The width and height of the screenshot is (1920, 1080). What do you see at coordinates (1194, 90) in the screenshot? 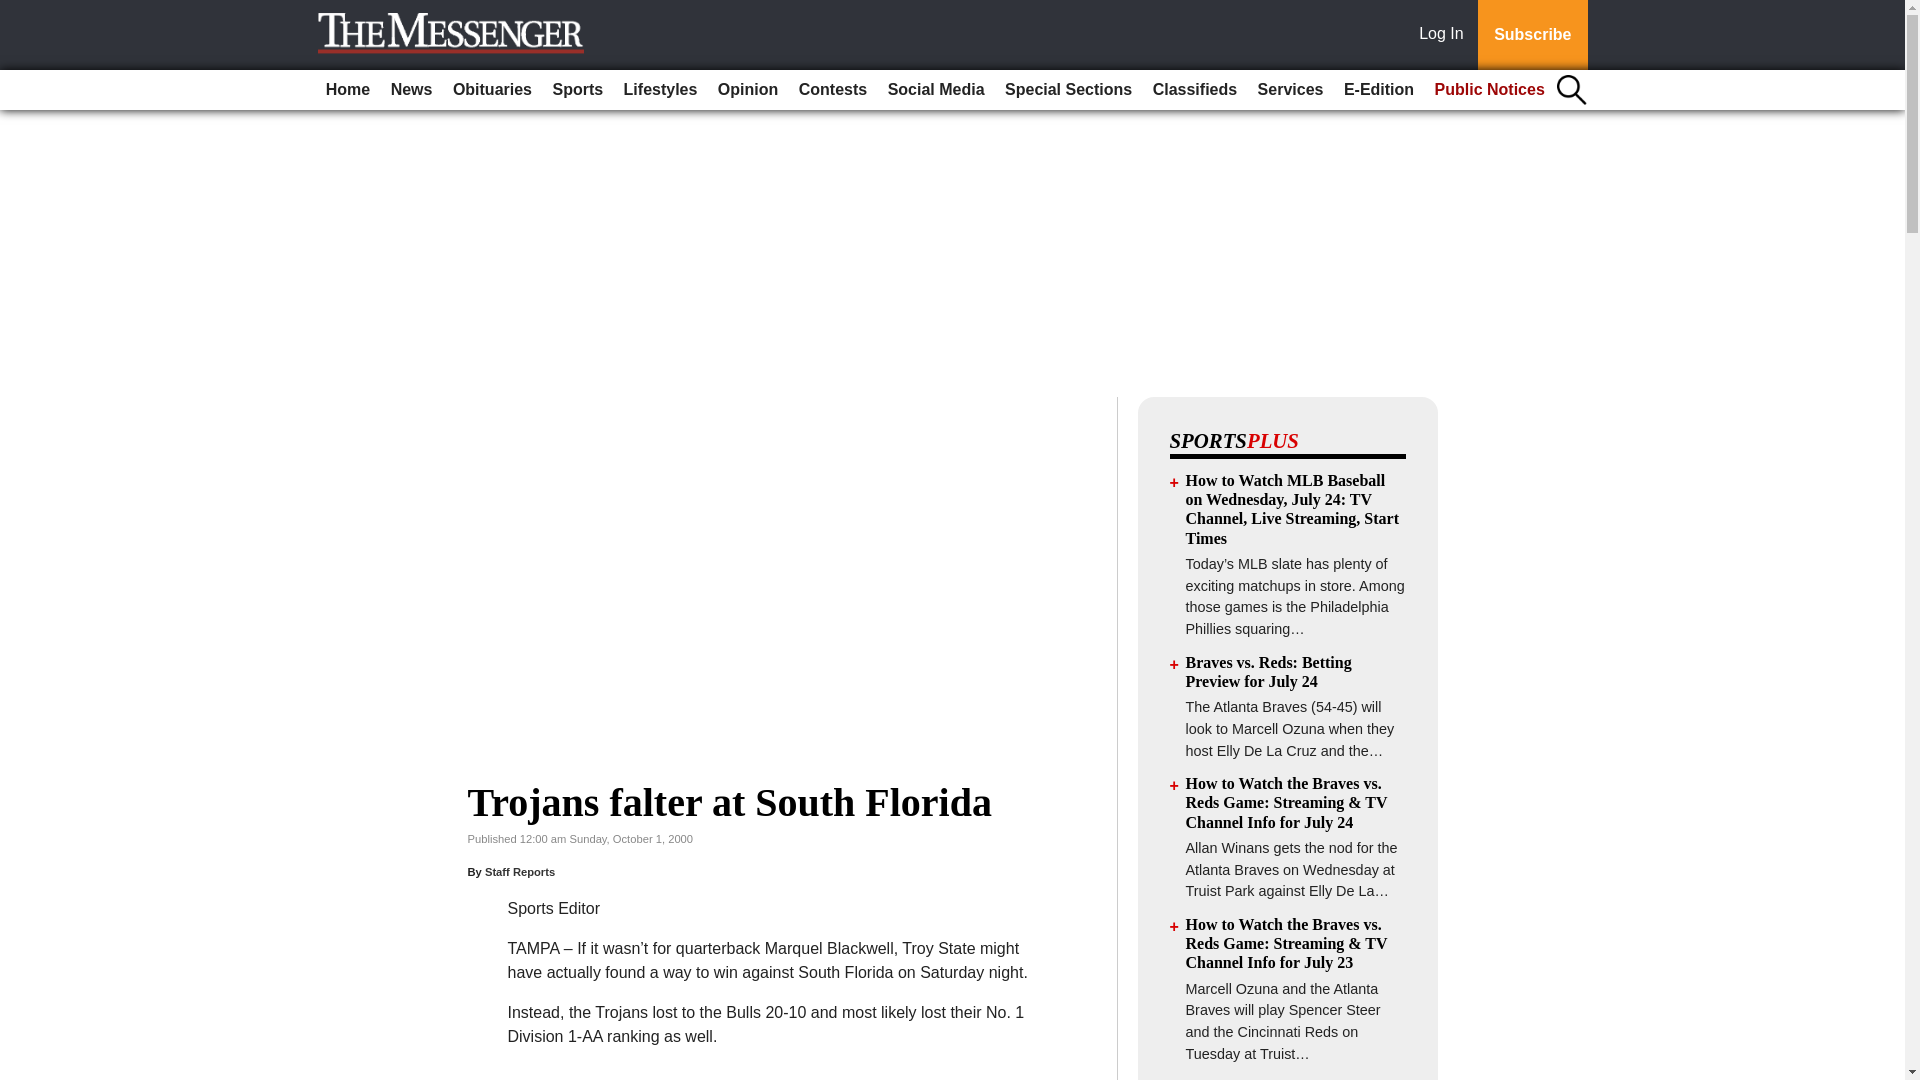
I see `Classifieds` at bounding box center [1194, 90].